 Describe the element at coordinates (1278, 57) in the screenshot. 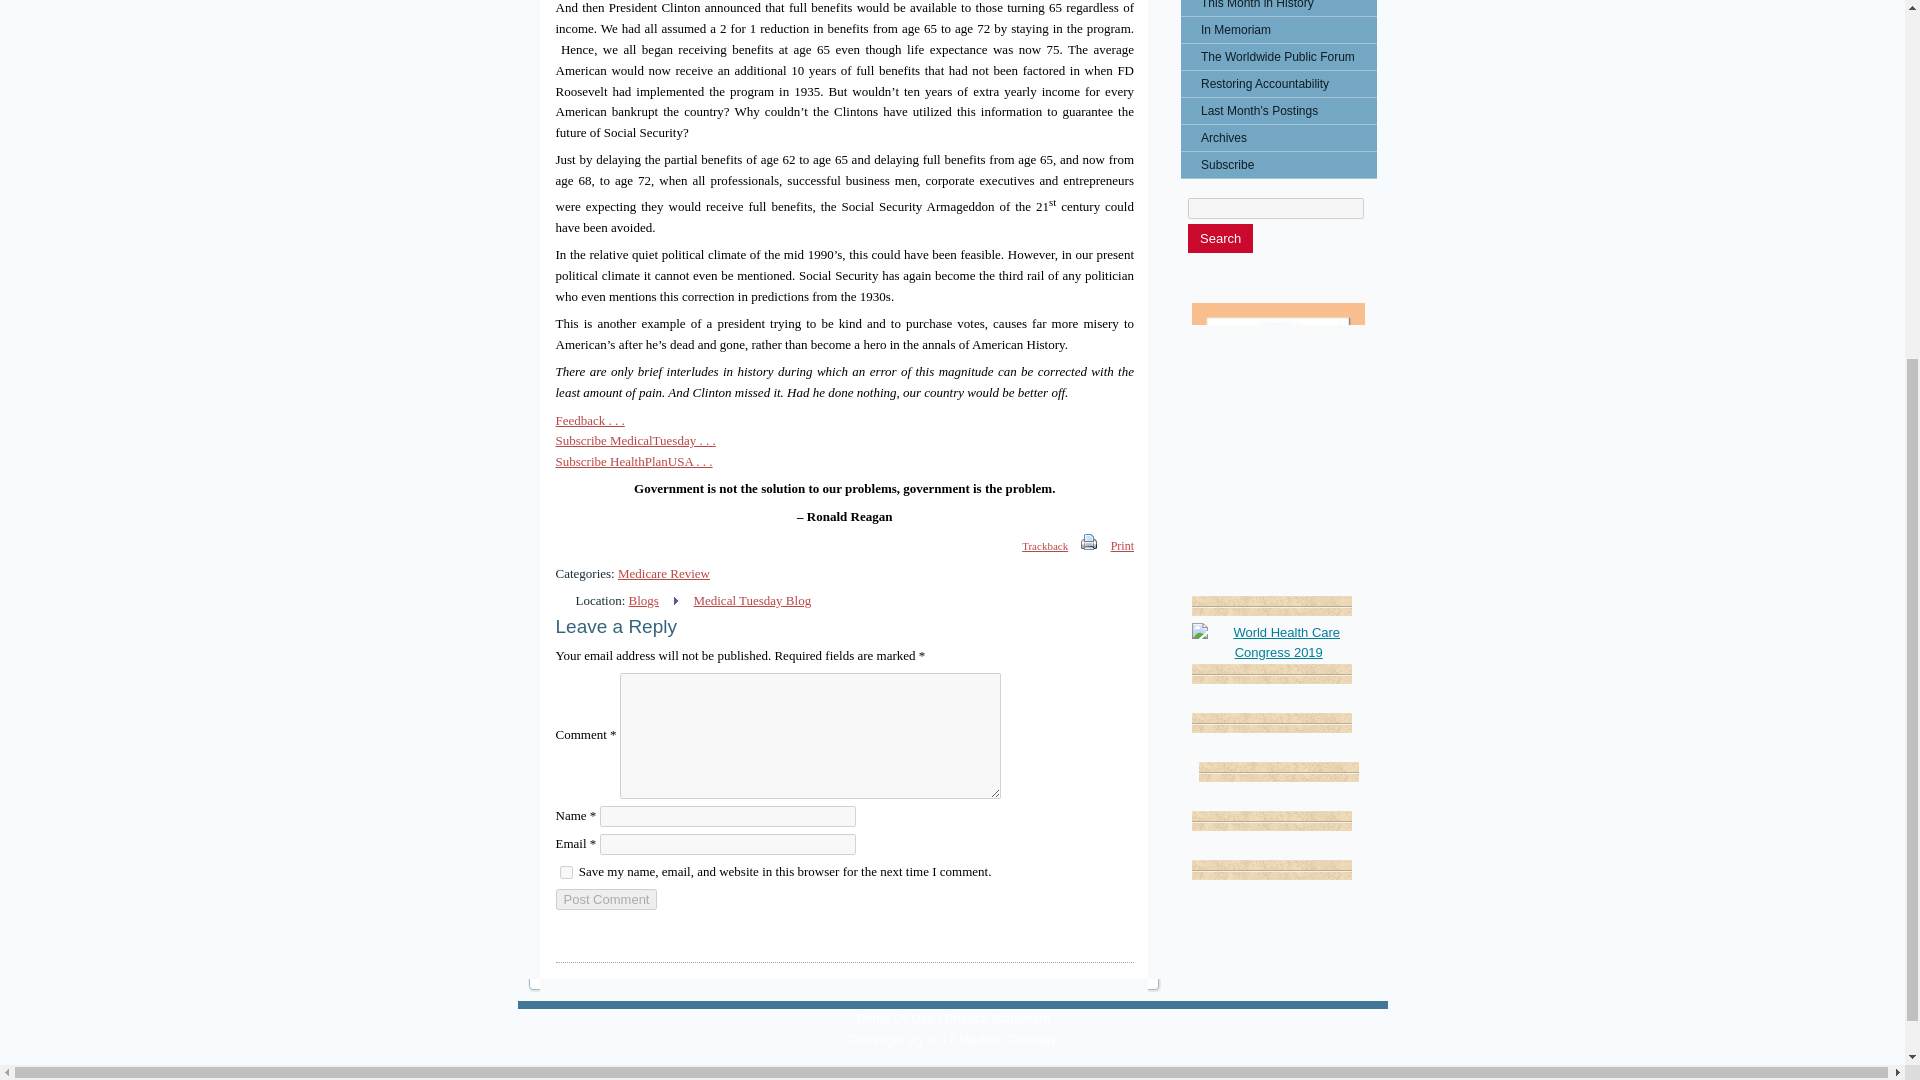

I see `The Worldwide Public Forum` at that location.